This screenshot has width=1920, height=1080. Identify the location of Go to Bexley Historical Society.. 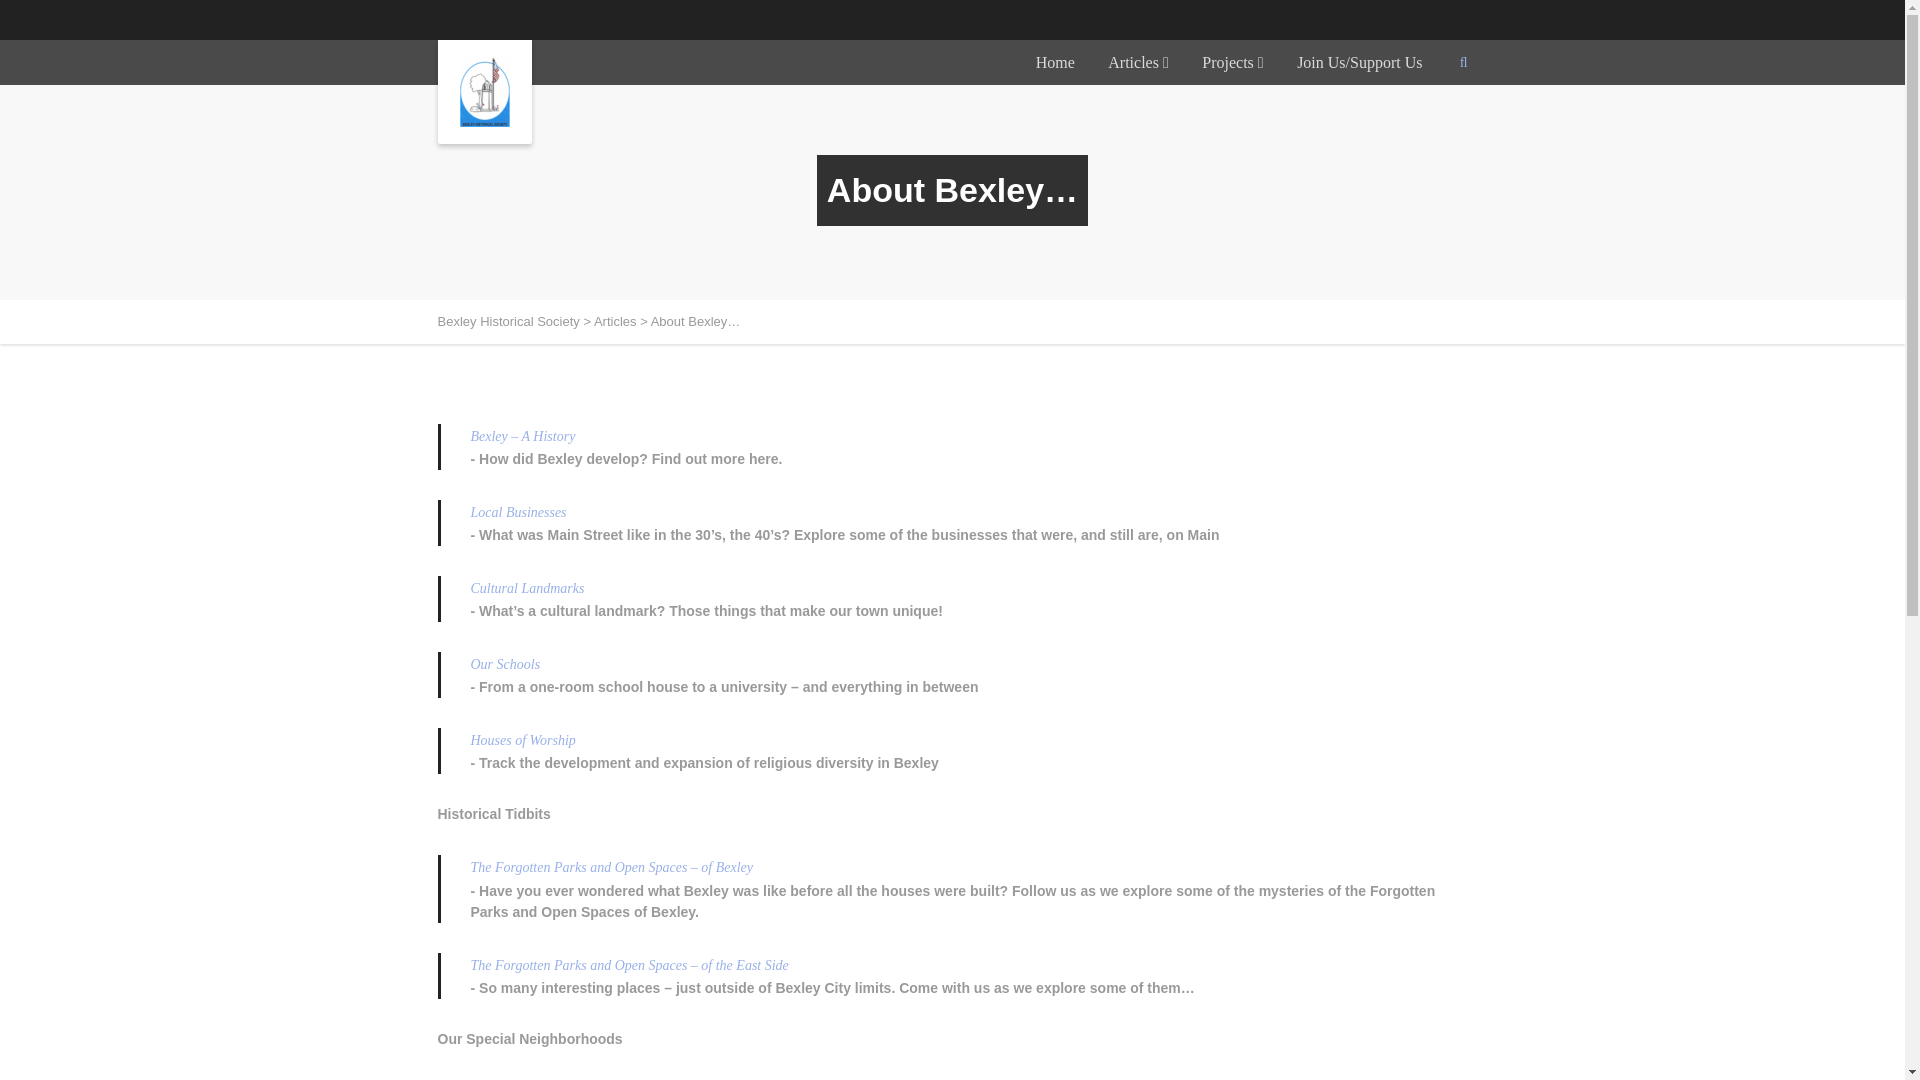
(508, 322).